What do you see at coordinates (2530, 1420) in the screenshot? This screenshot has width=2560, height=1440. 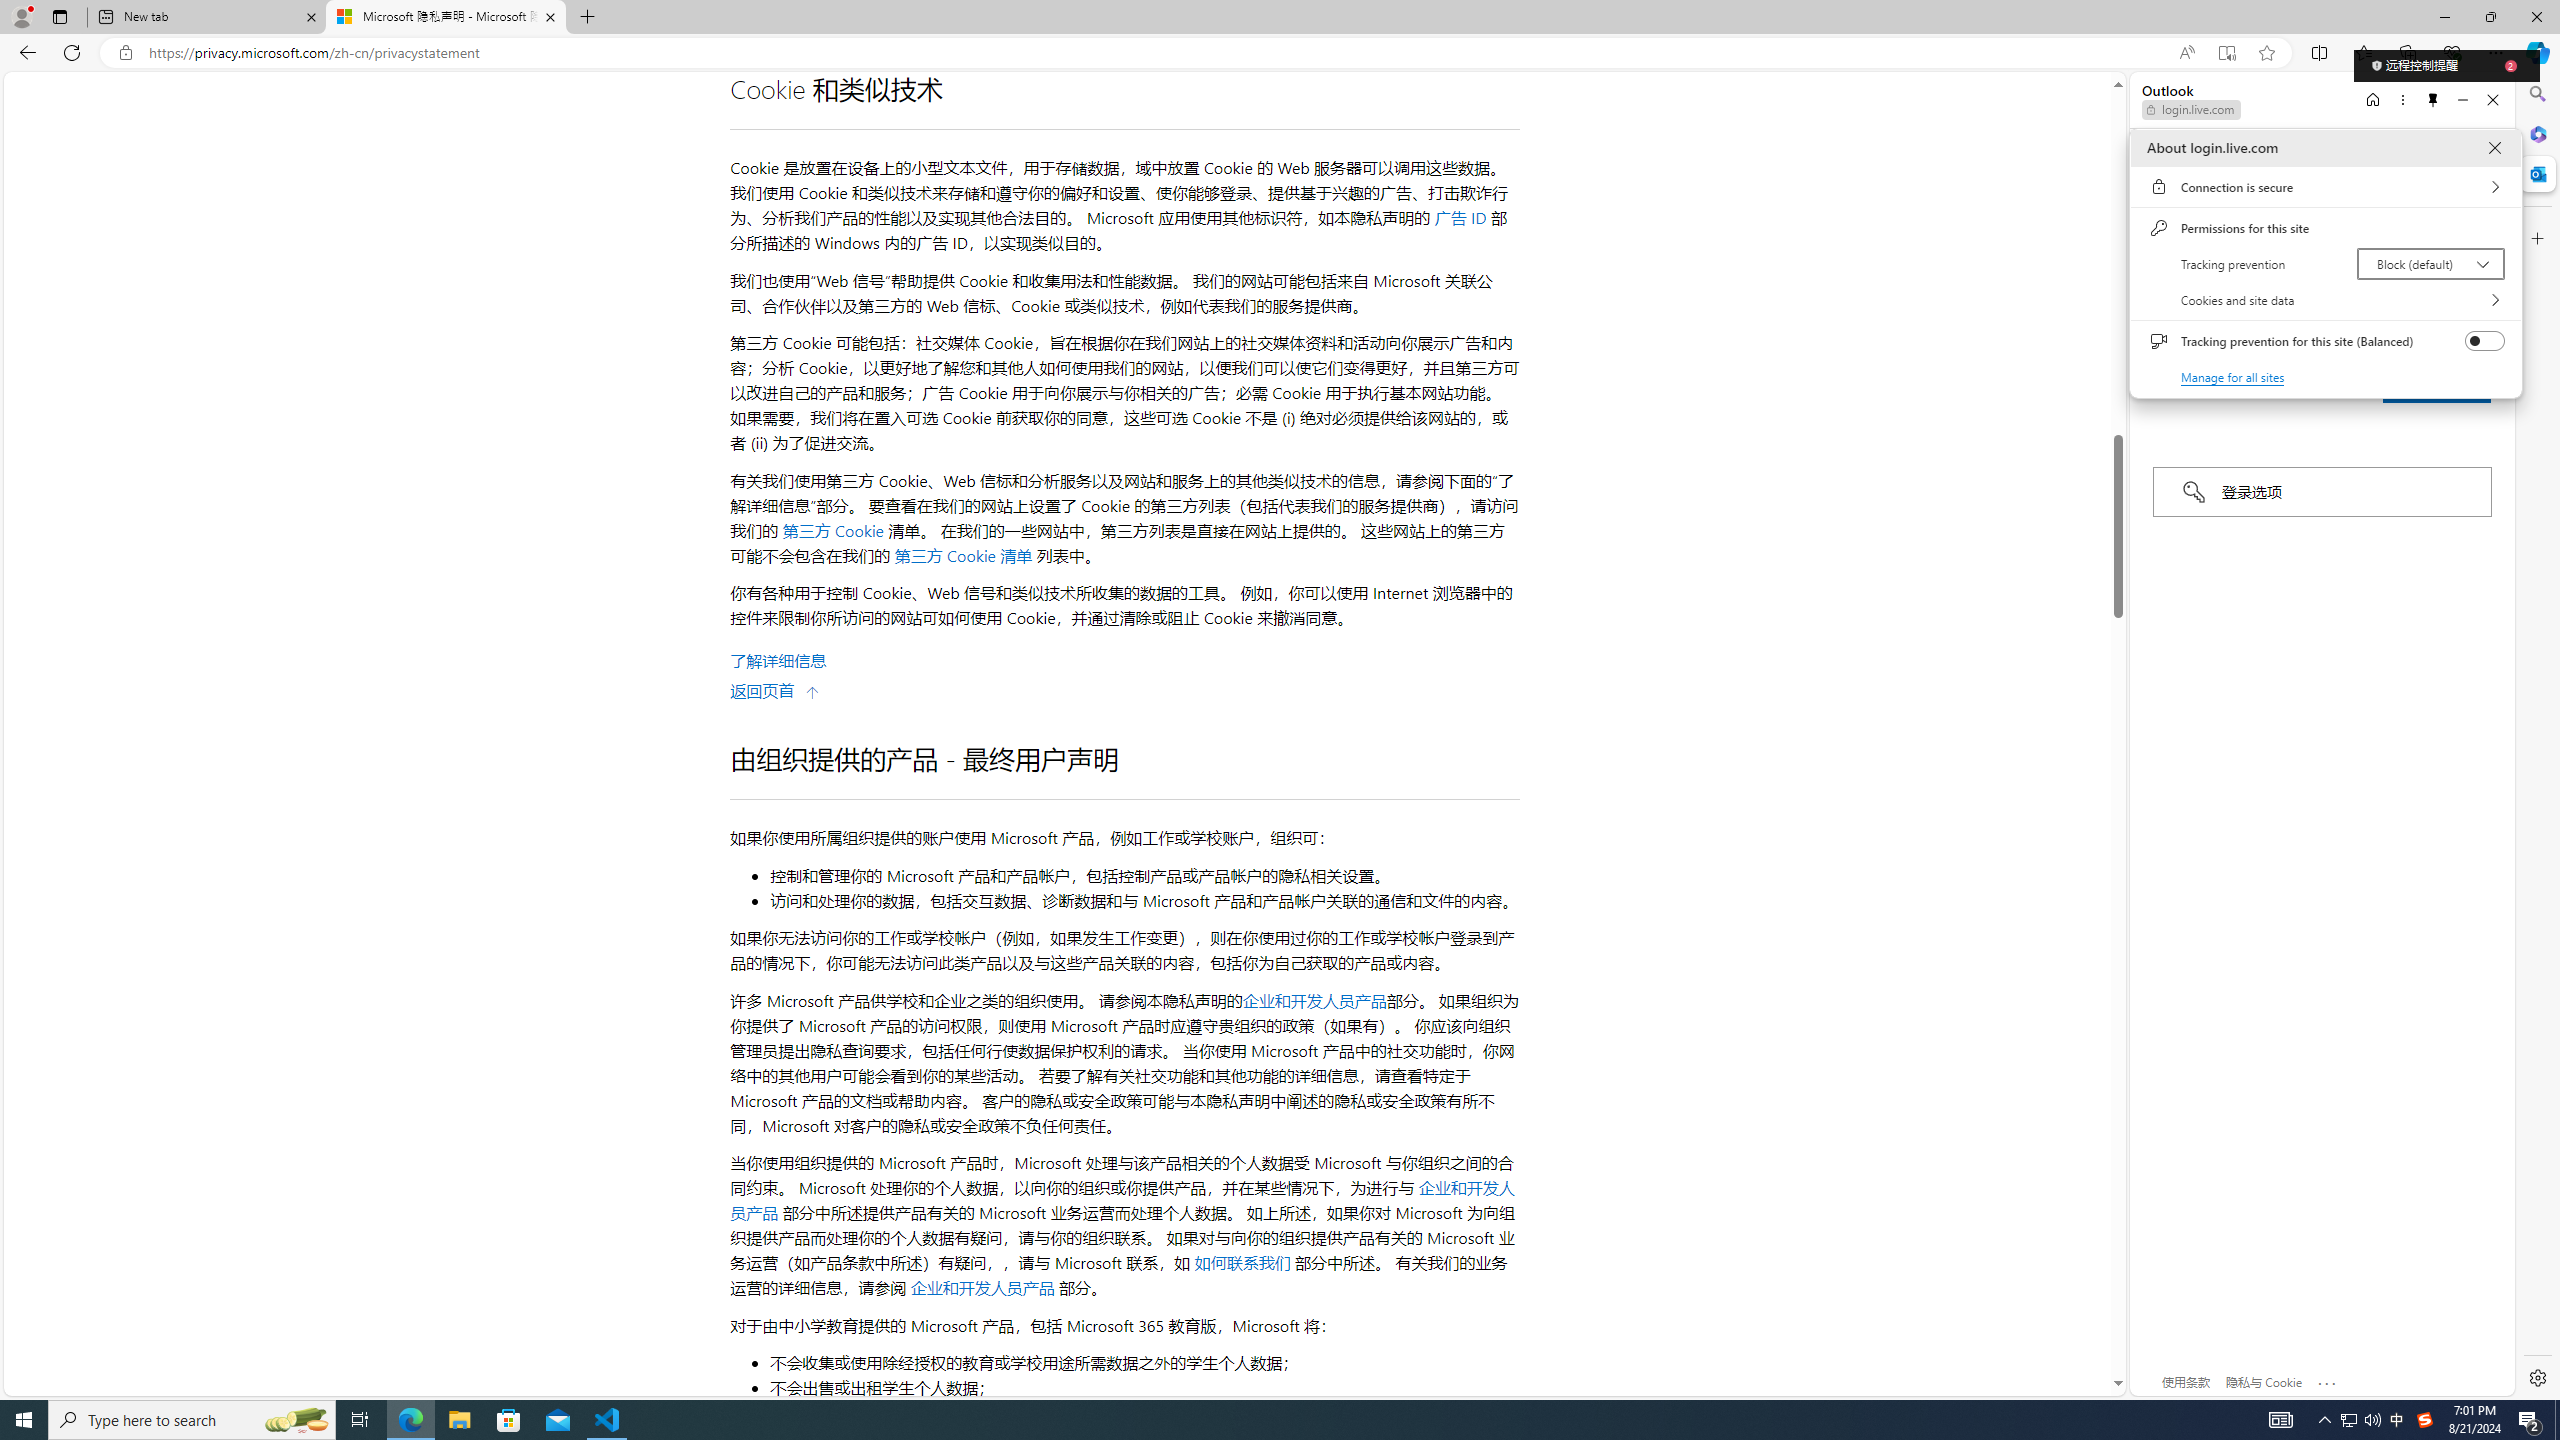 I see `Action Center, 2 new notifications` at bounding box center [2530, 1420].